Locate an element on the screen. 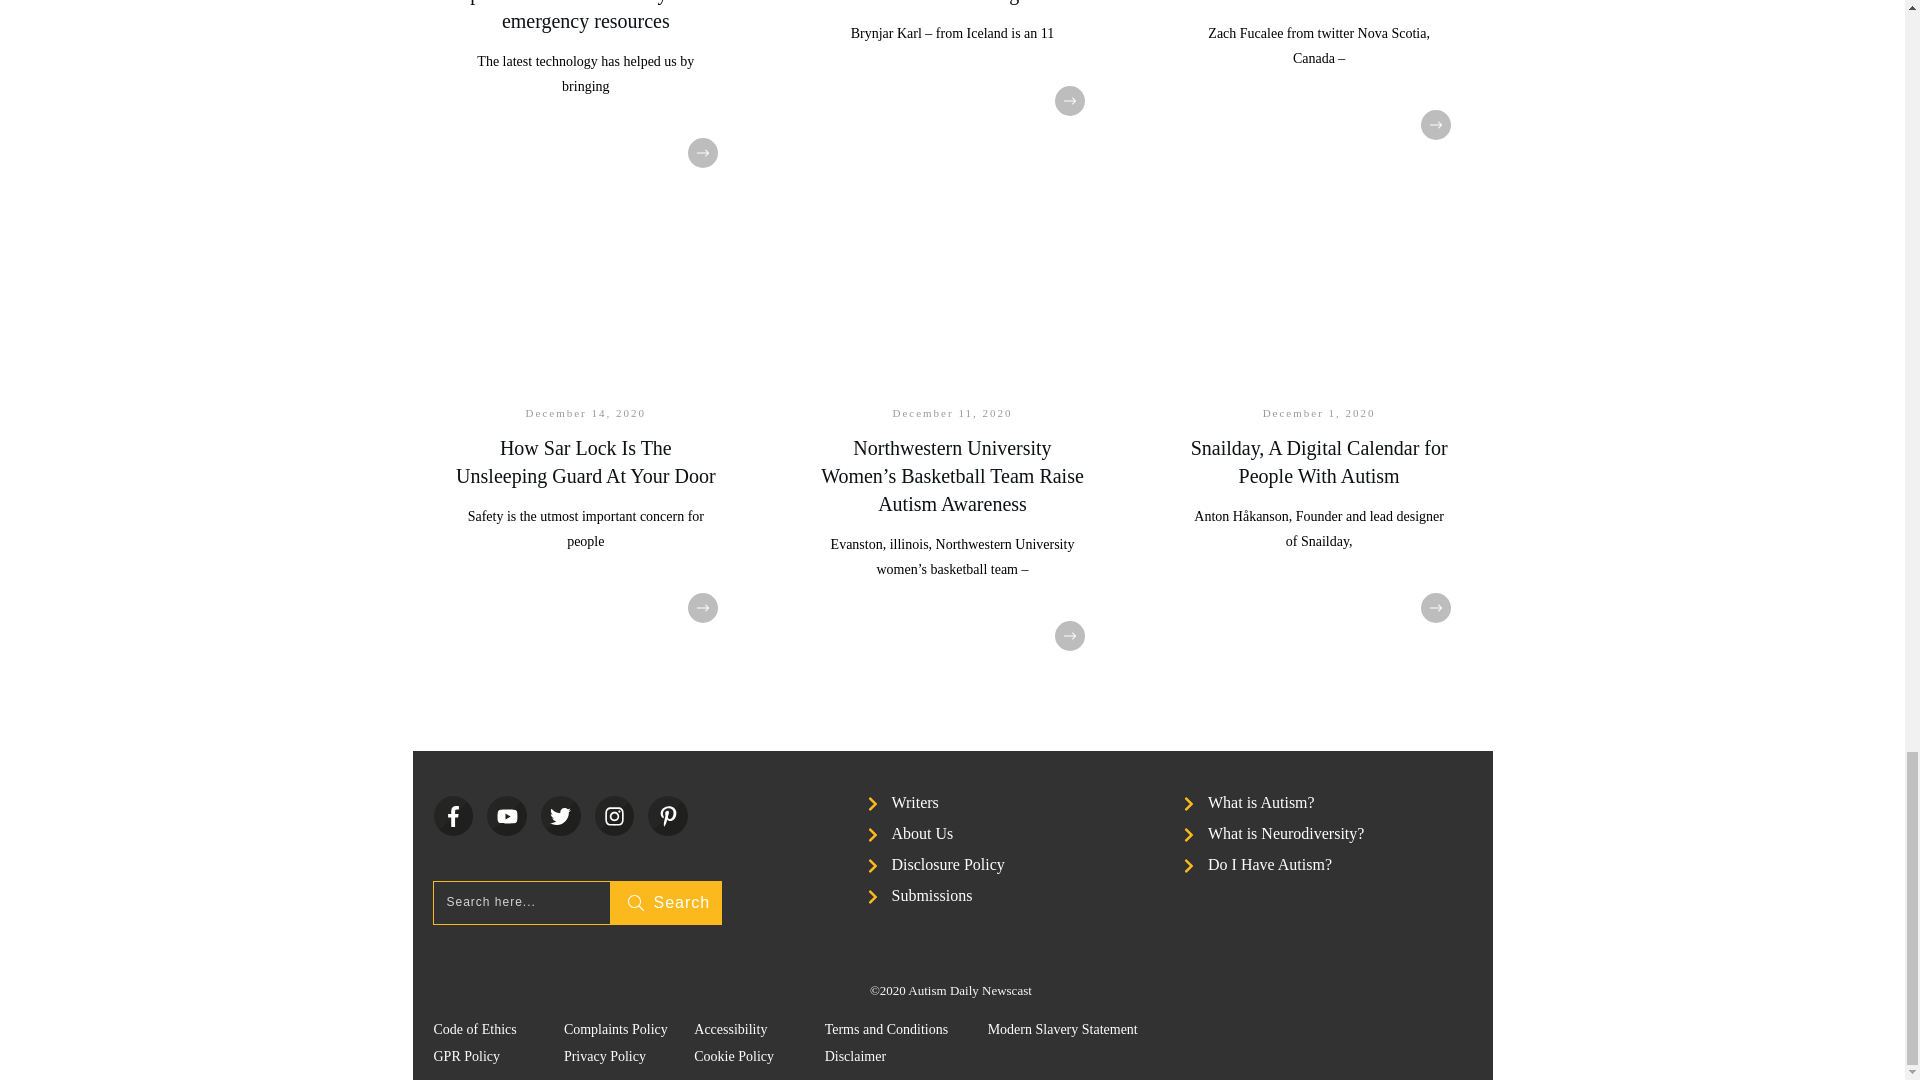 Image resolution: width=1920 pixels, height=1080 pixels. Young Boy with Autism Makes Video Plea to Lego is located at coordinates (951, 2).